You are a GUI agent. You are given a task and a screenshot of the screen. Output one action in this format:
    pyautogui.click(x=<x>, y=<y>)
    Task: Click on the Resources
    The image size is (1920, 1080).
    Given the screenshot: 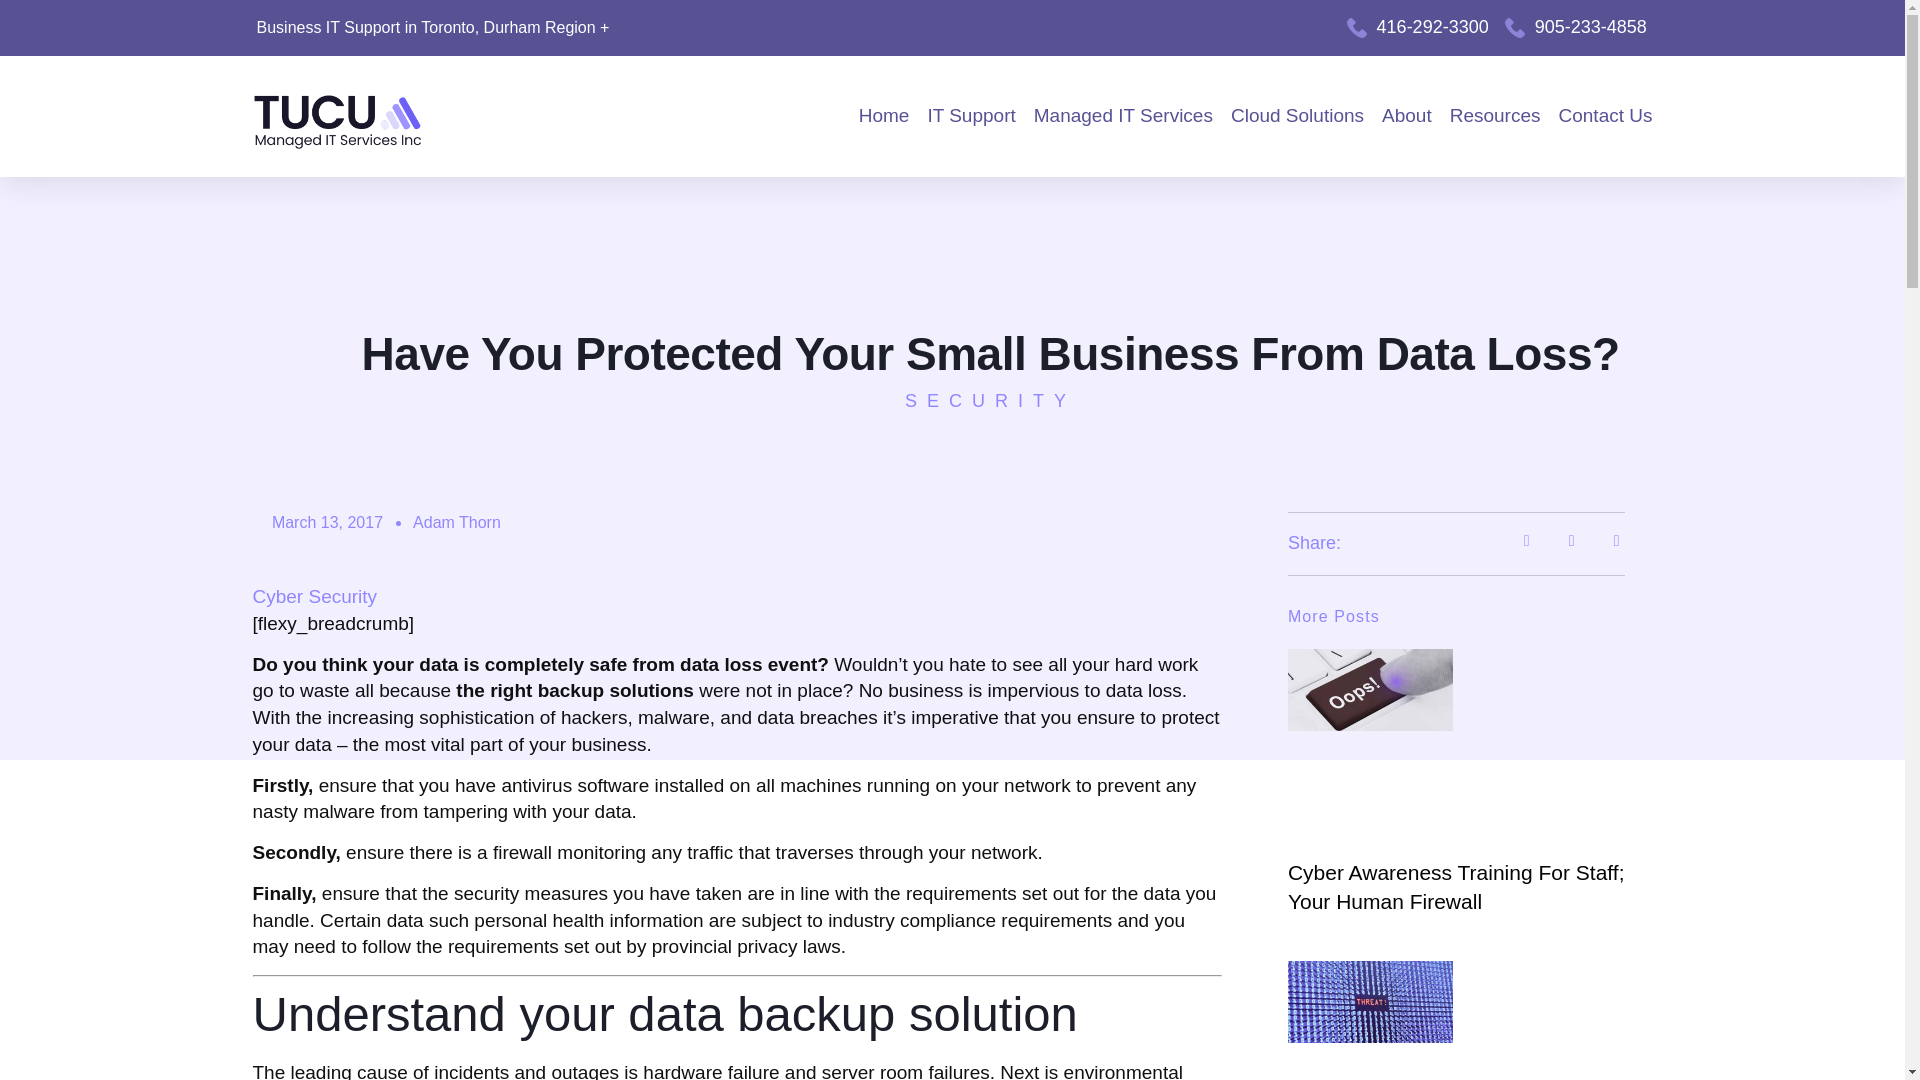 What is the action you would take?
    pyautogui.click(x=1495, y=116)
    